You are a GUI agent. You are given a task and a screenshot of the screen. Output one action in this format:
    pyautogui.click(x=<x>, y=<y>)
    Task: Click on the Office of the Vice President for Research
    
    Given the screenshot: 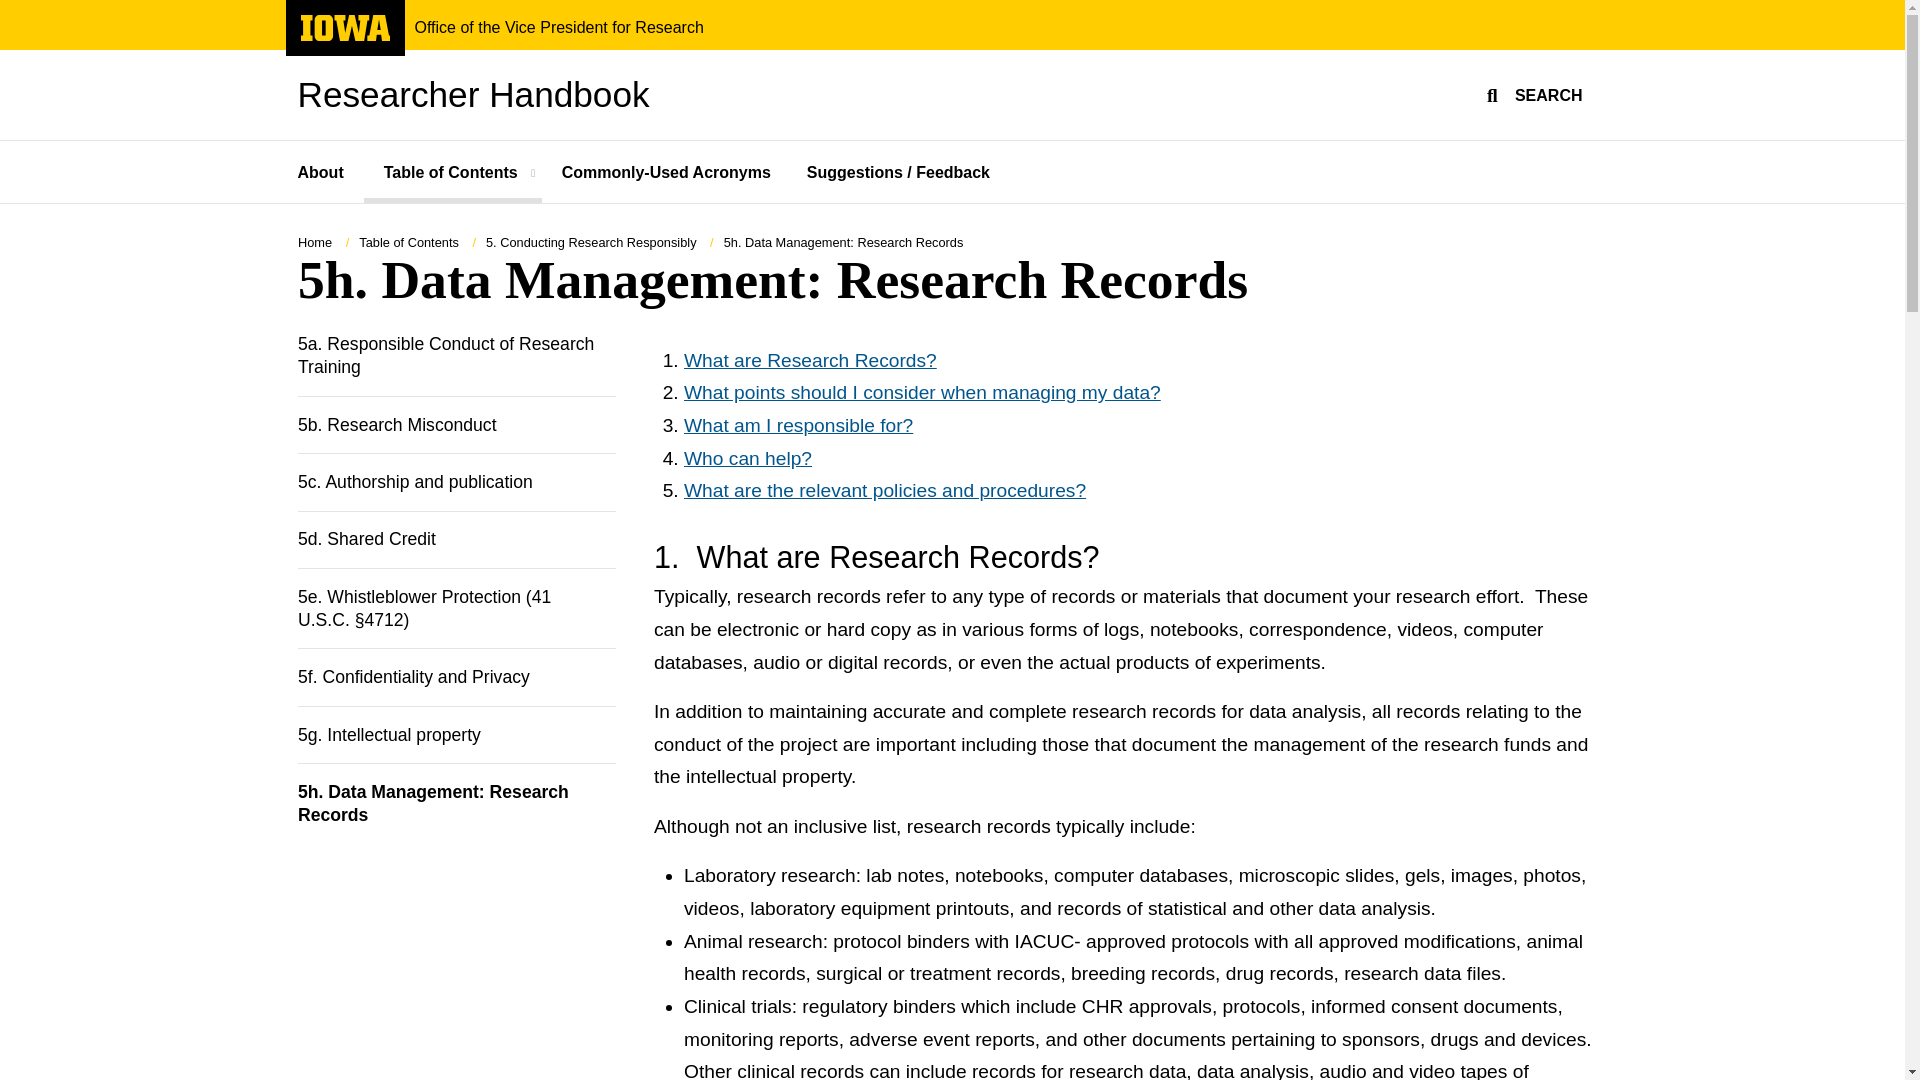 What is the action you would take?
    pyautogui.click(x=558, y=28)
    